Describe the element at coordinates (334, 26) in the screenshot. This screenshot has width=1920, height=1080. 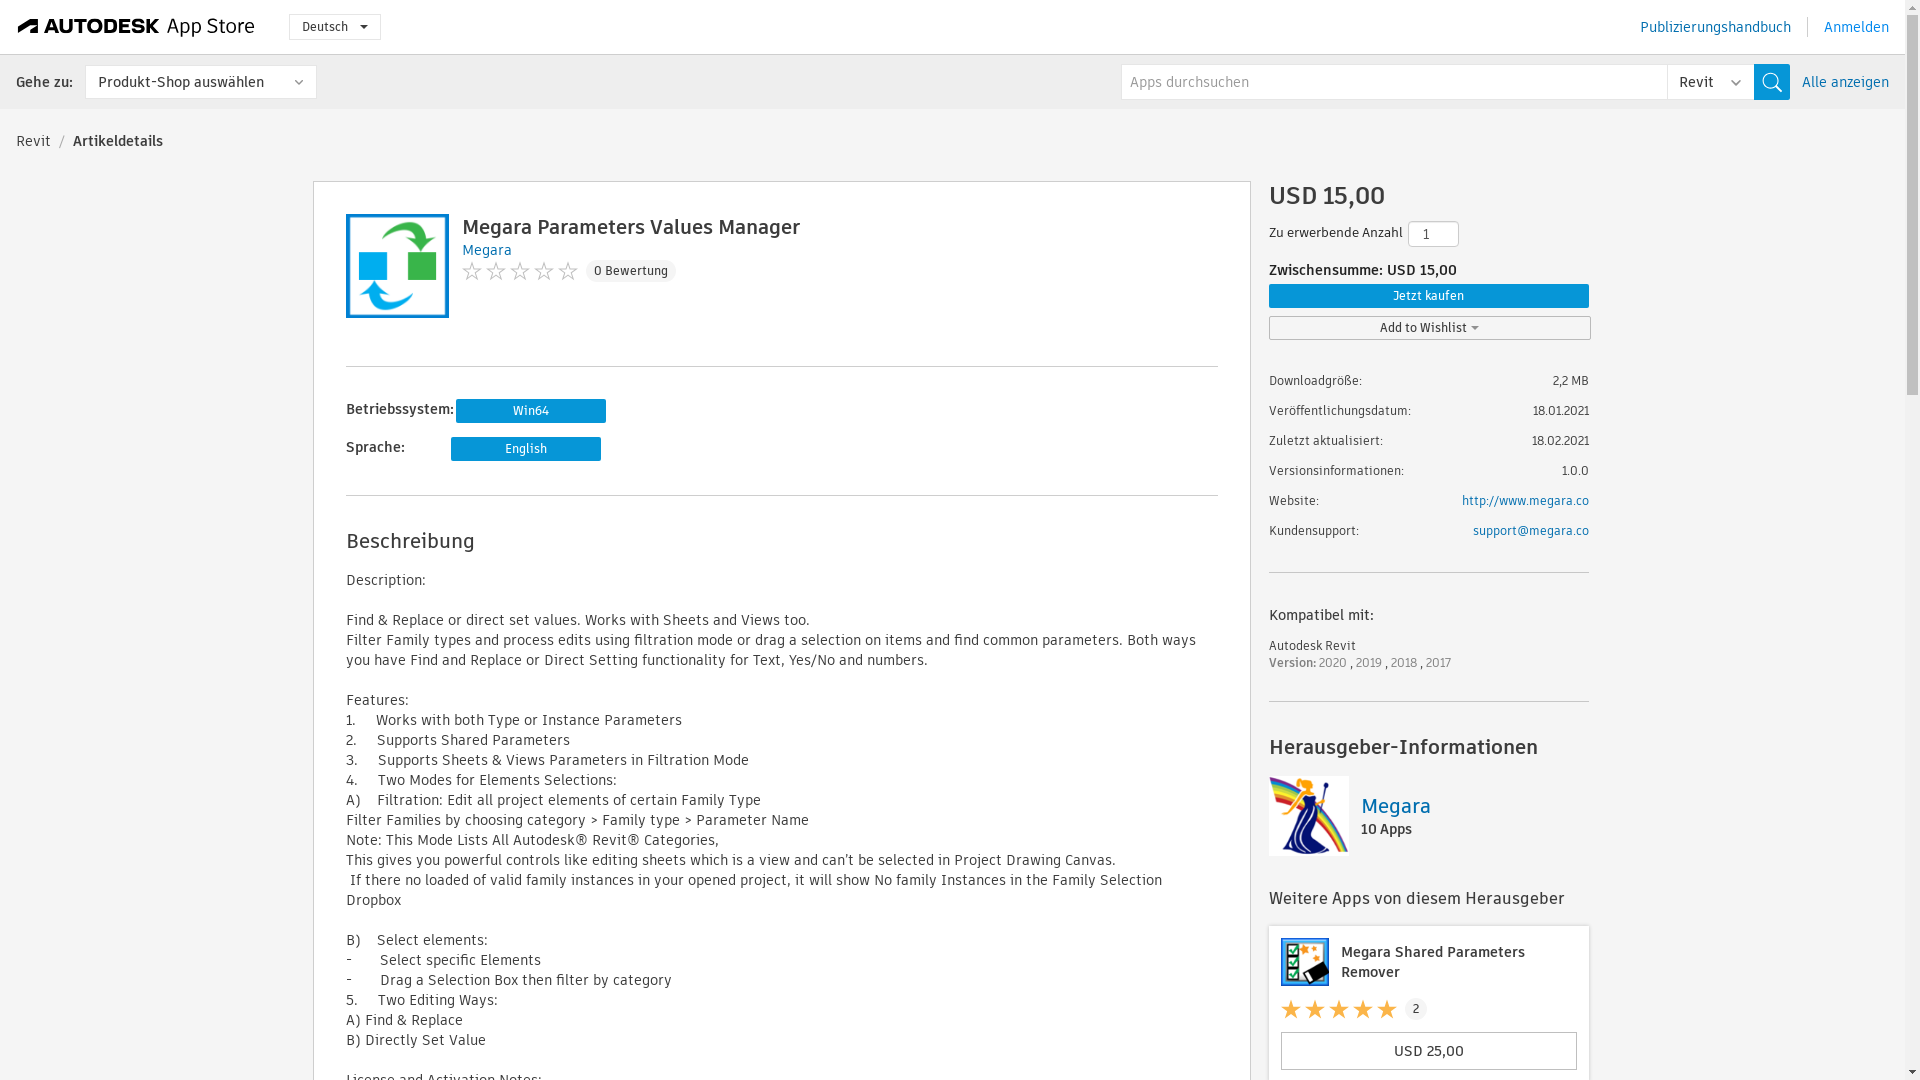
I see `Deutsch` at that location.